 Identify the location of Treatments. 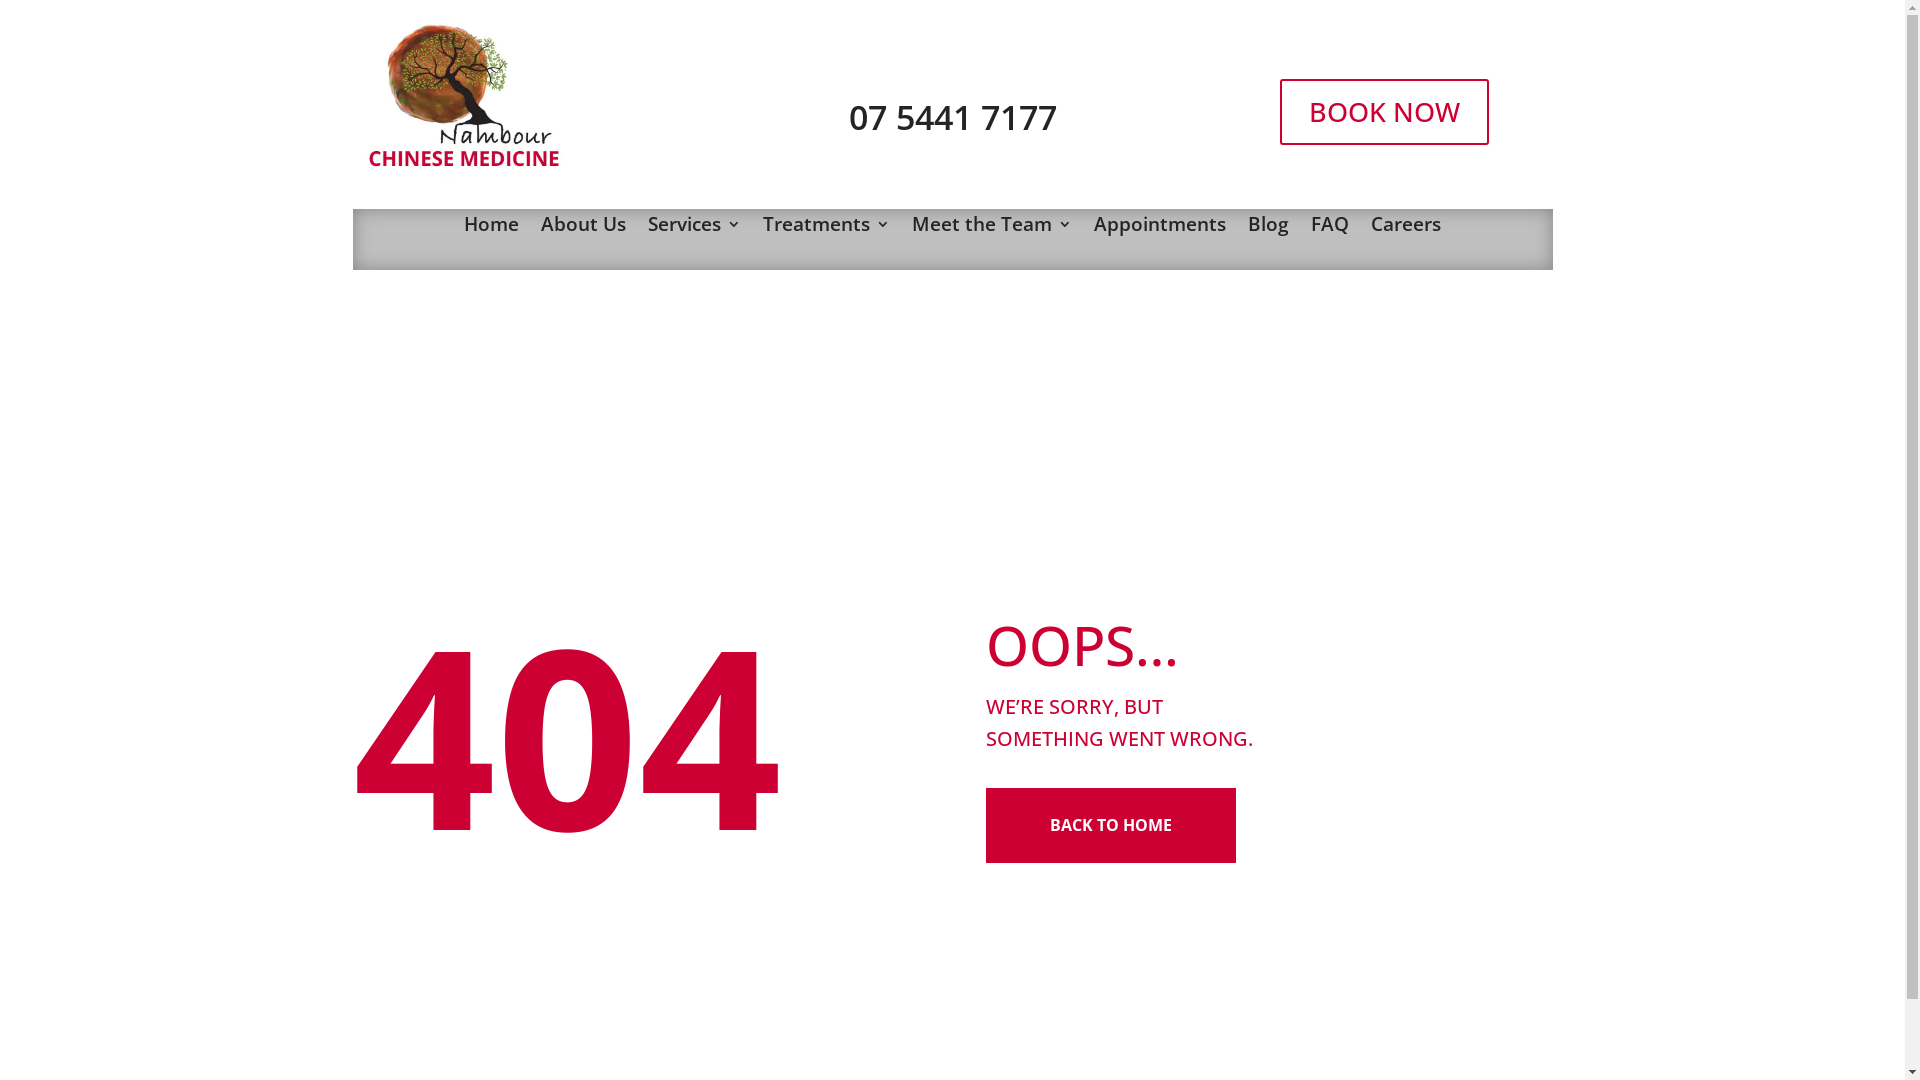
(826, 228).